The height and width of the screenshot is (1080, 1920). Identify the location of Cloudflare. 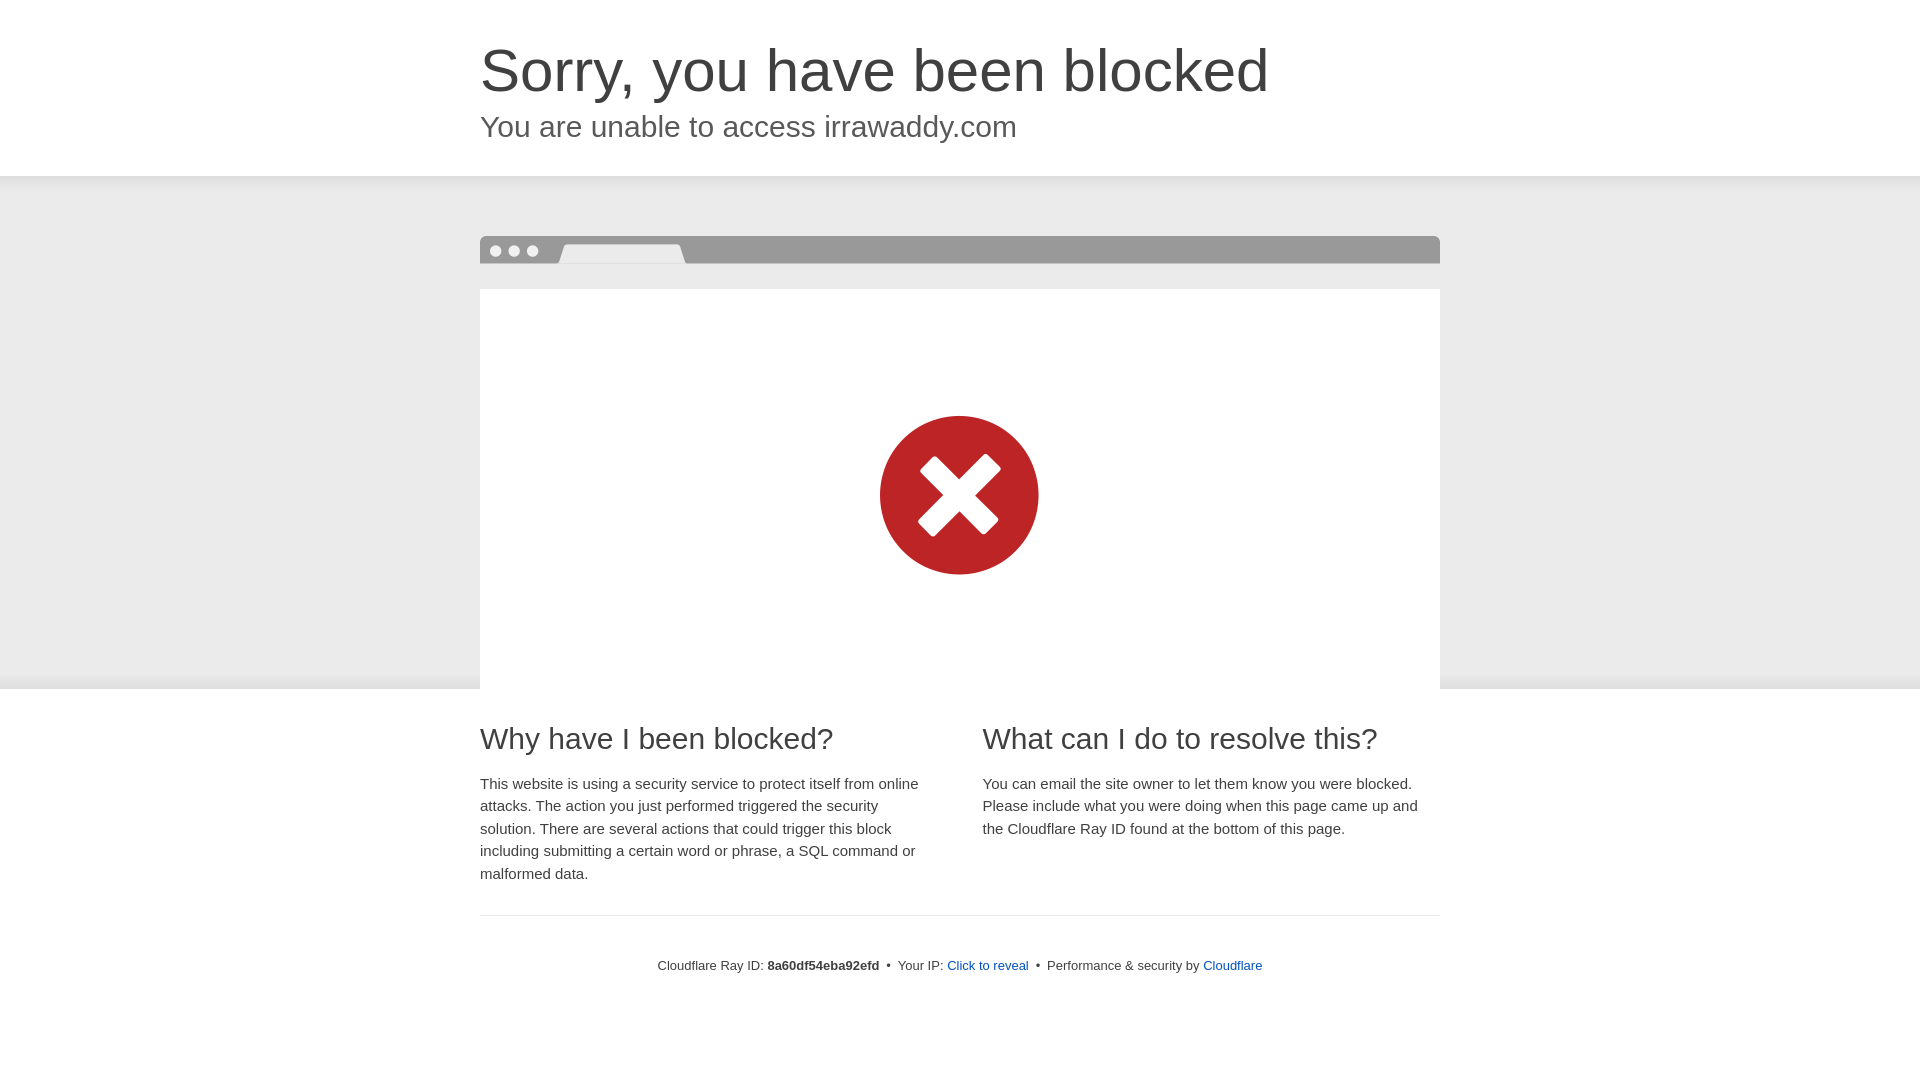
(1232, 965).